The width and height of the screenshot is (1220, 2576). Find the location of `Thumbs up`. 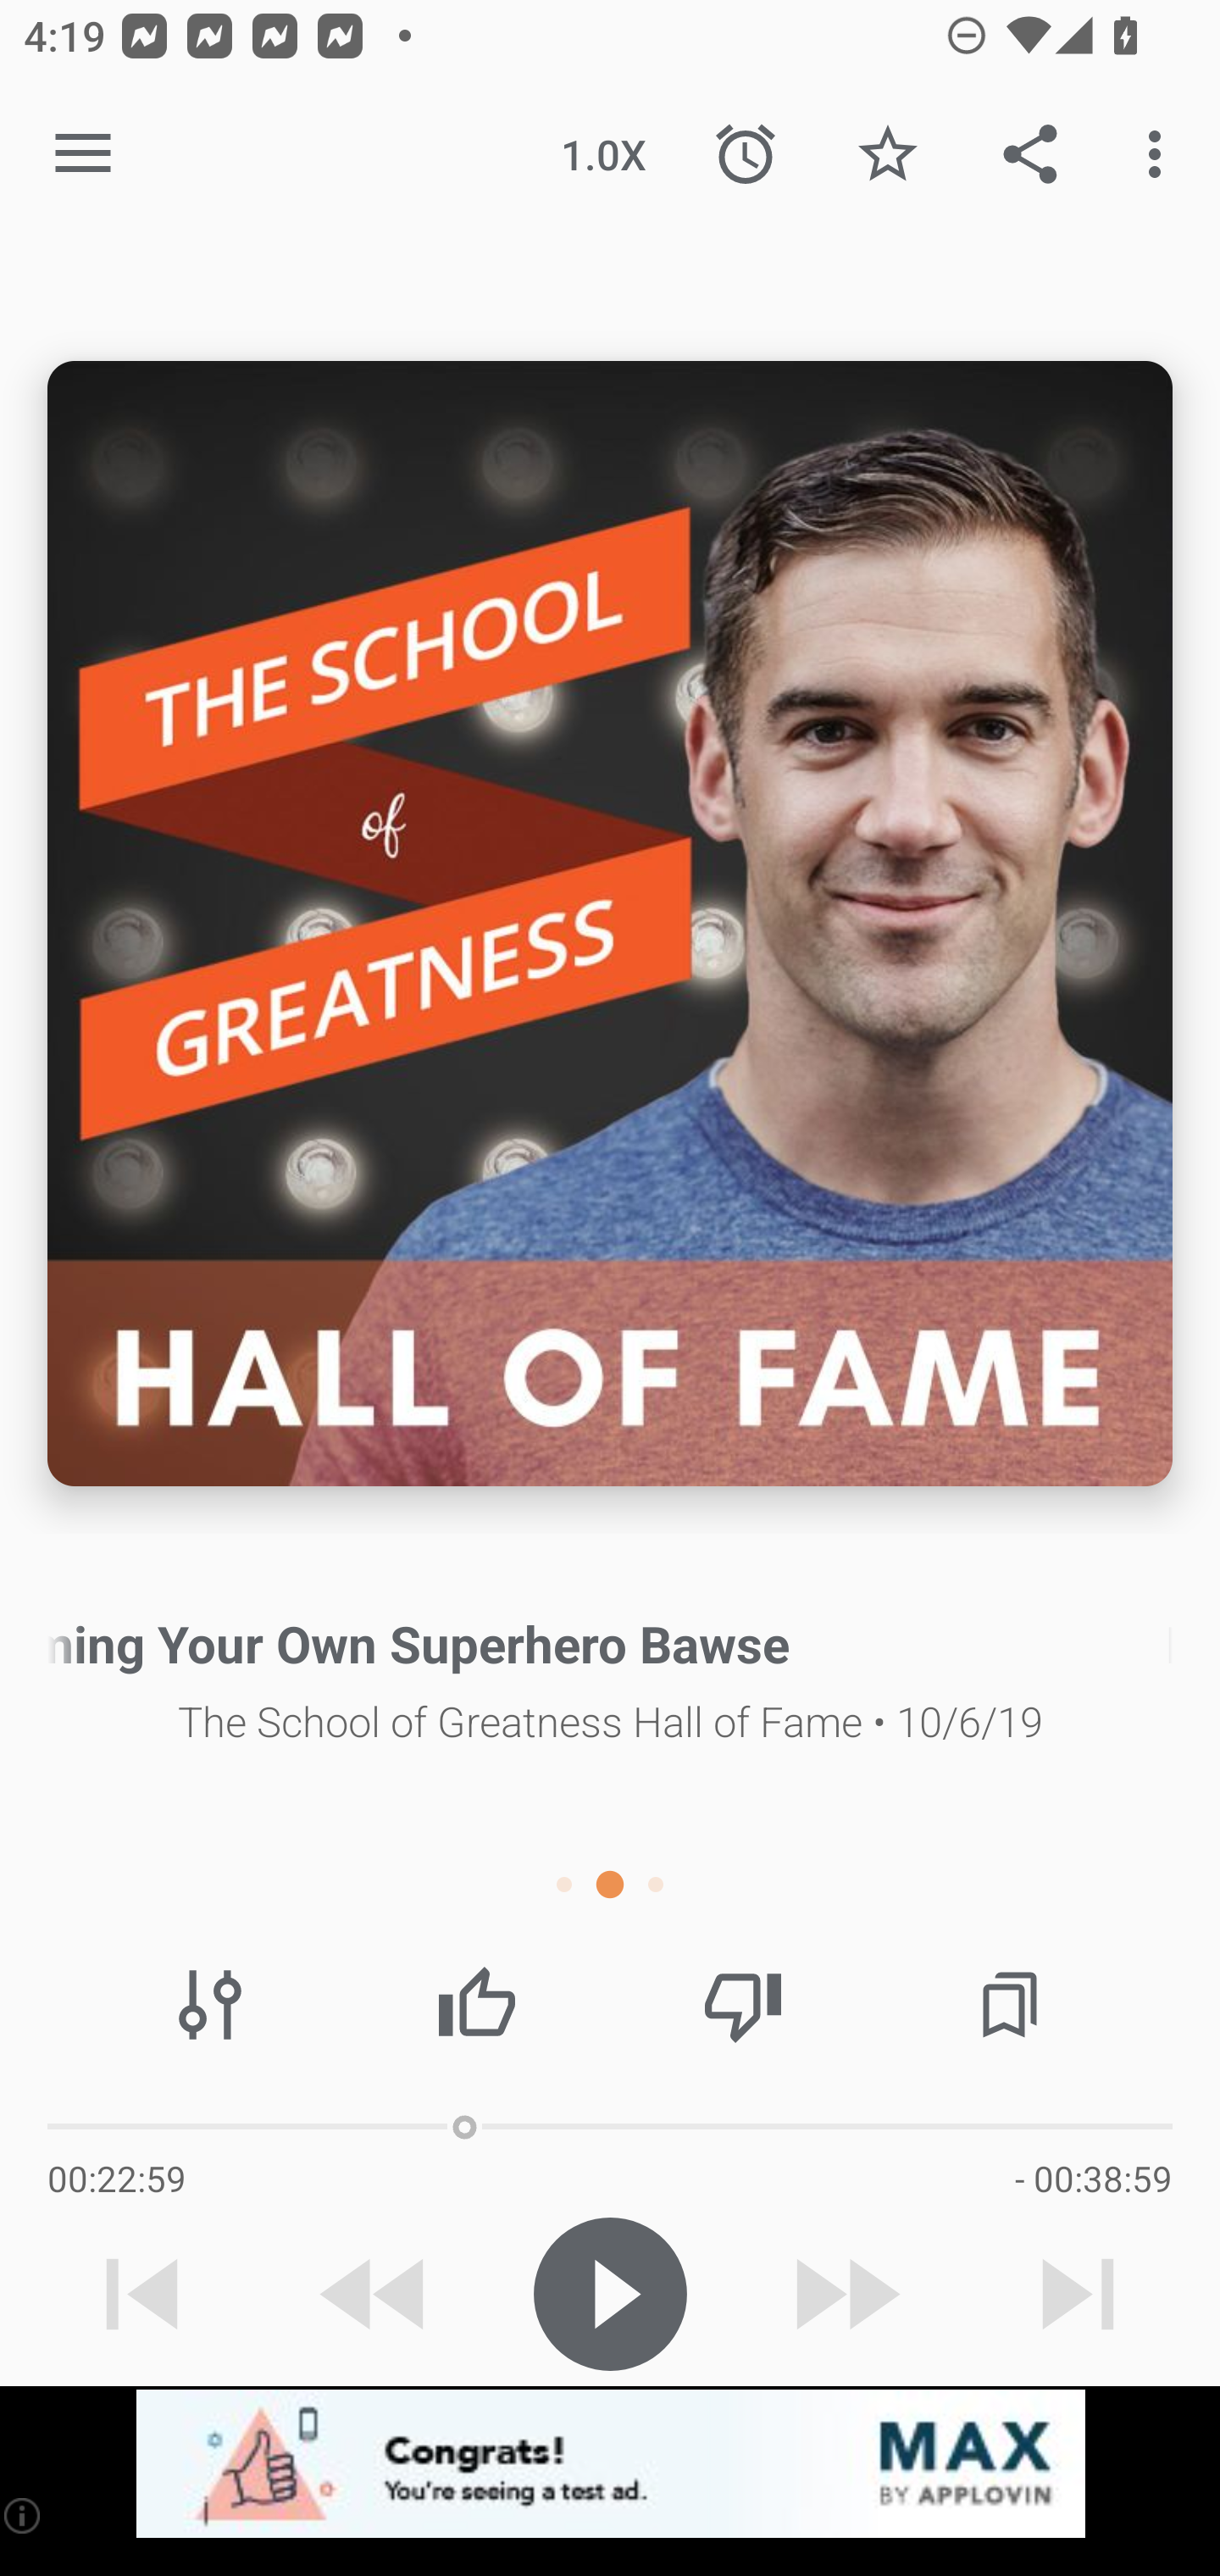

Thumbs up is located at coordinates (476, 2005).